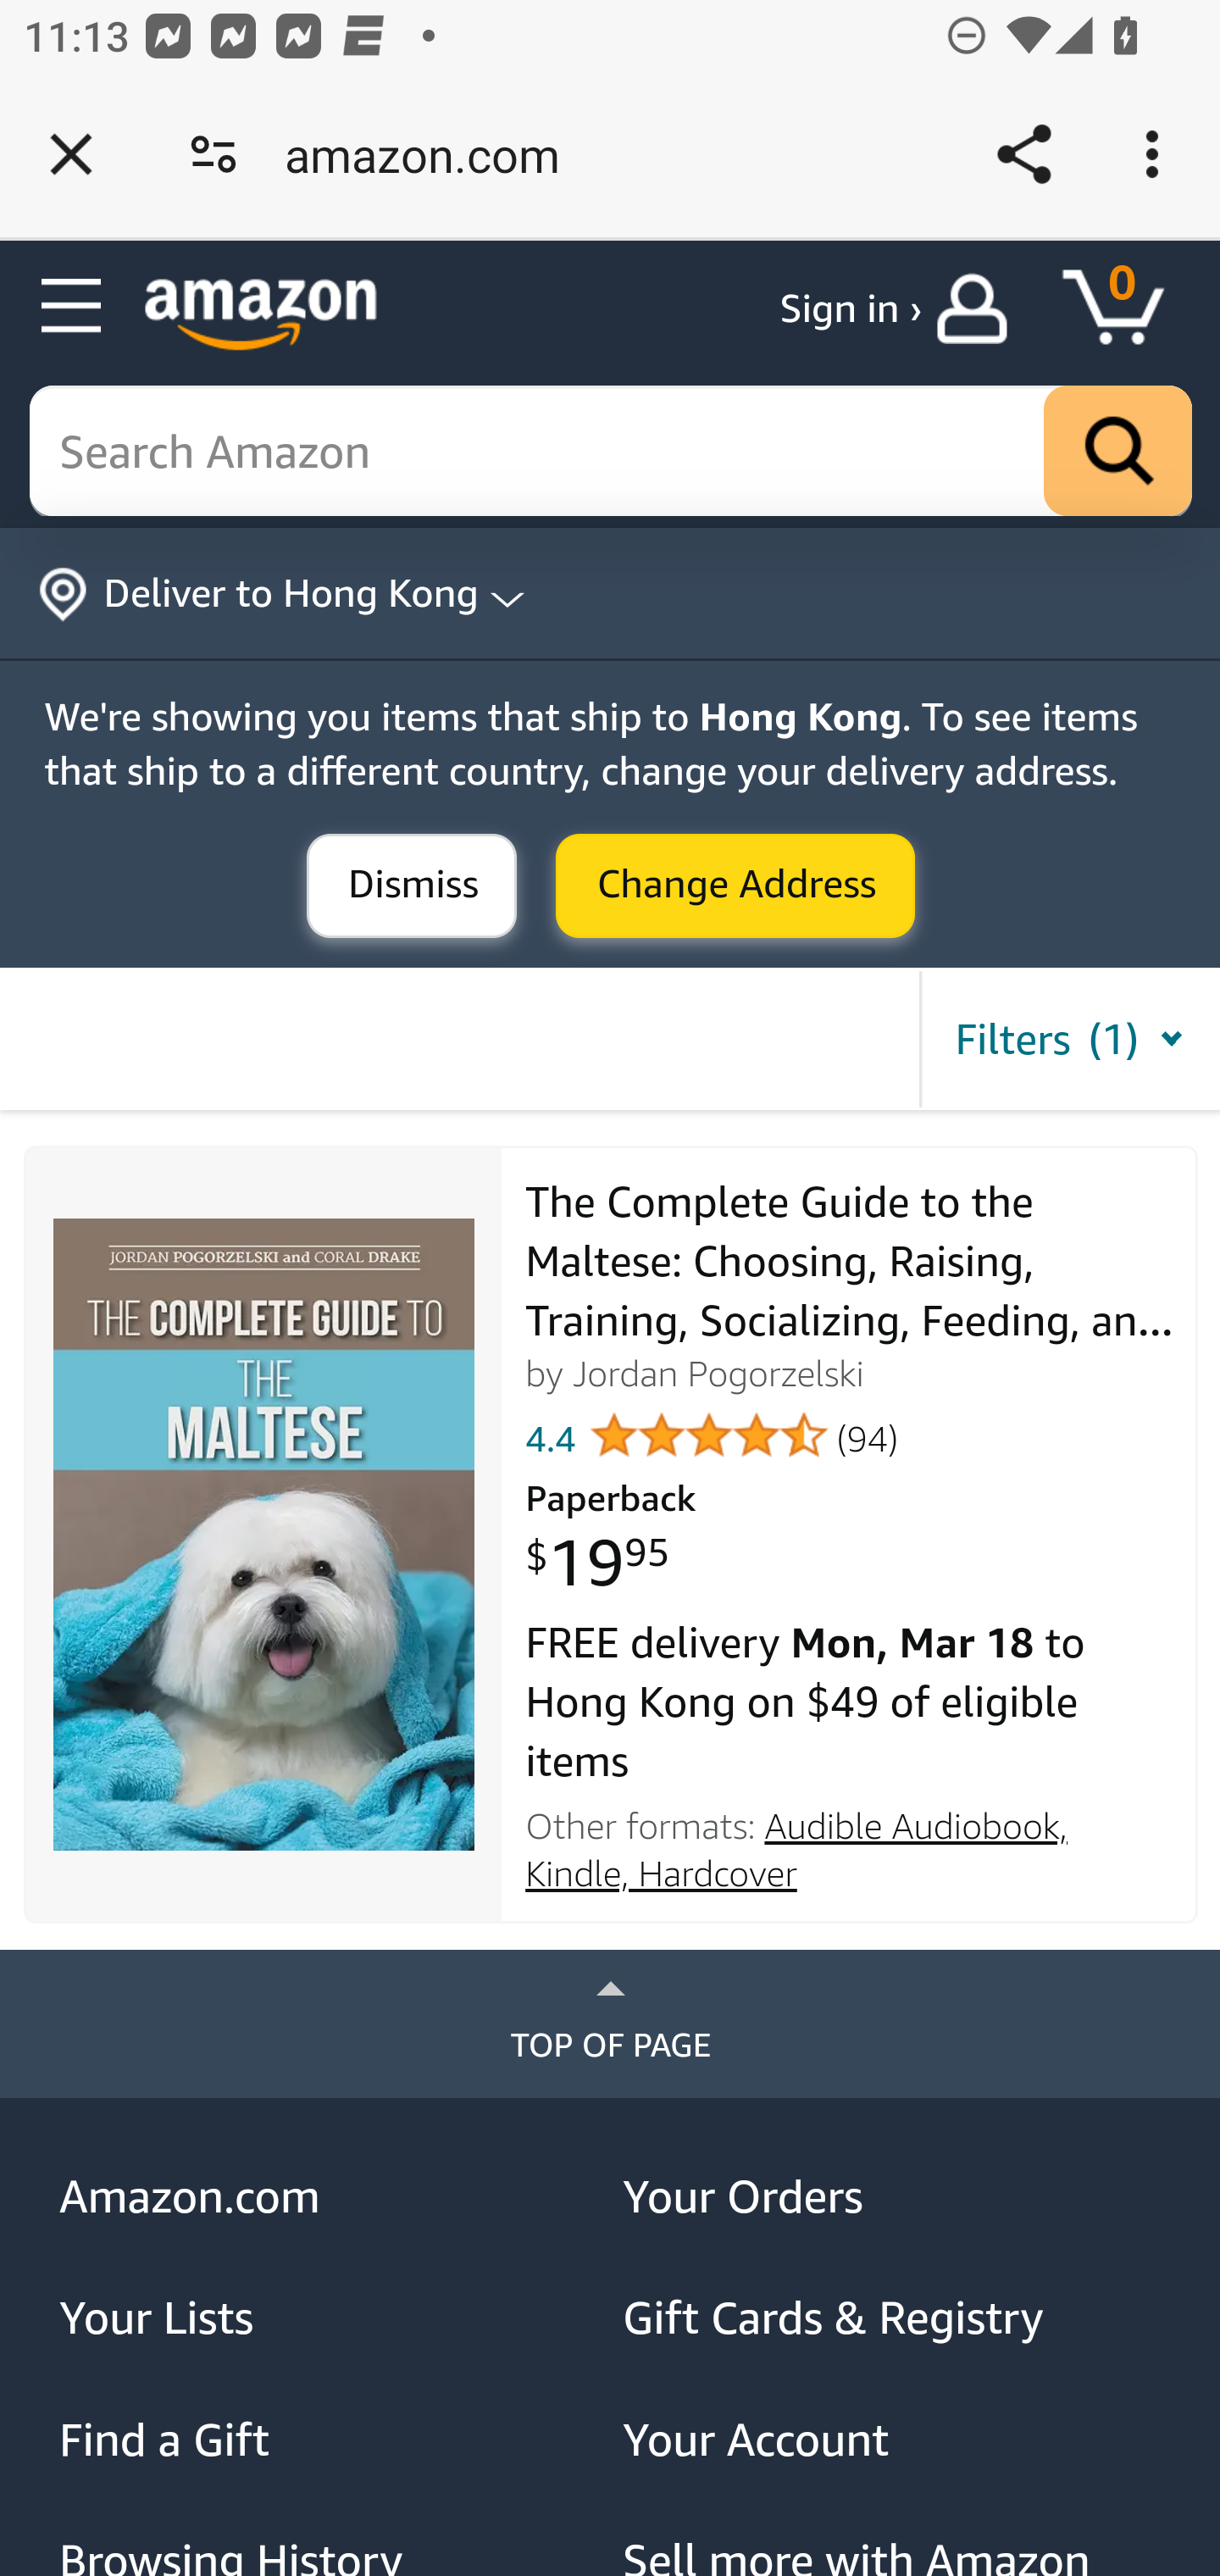  Describe the element at coordinates (330, 2439) in the screenshot. I see `Find a Gift` at that location.